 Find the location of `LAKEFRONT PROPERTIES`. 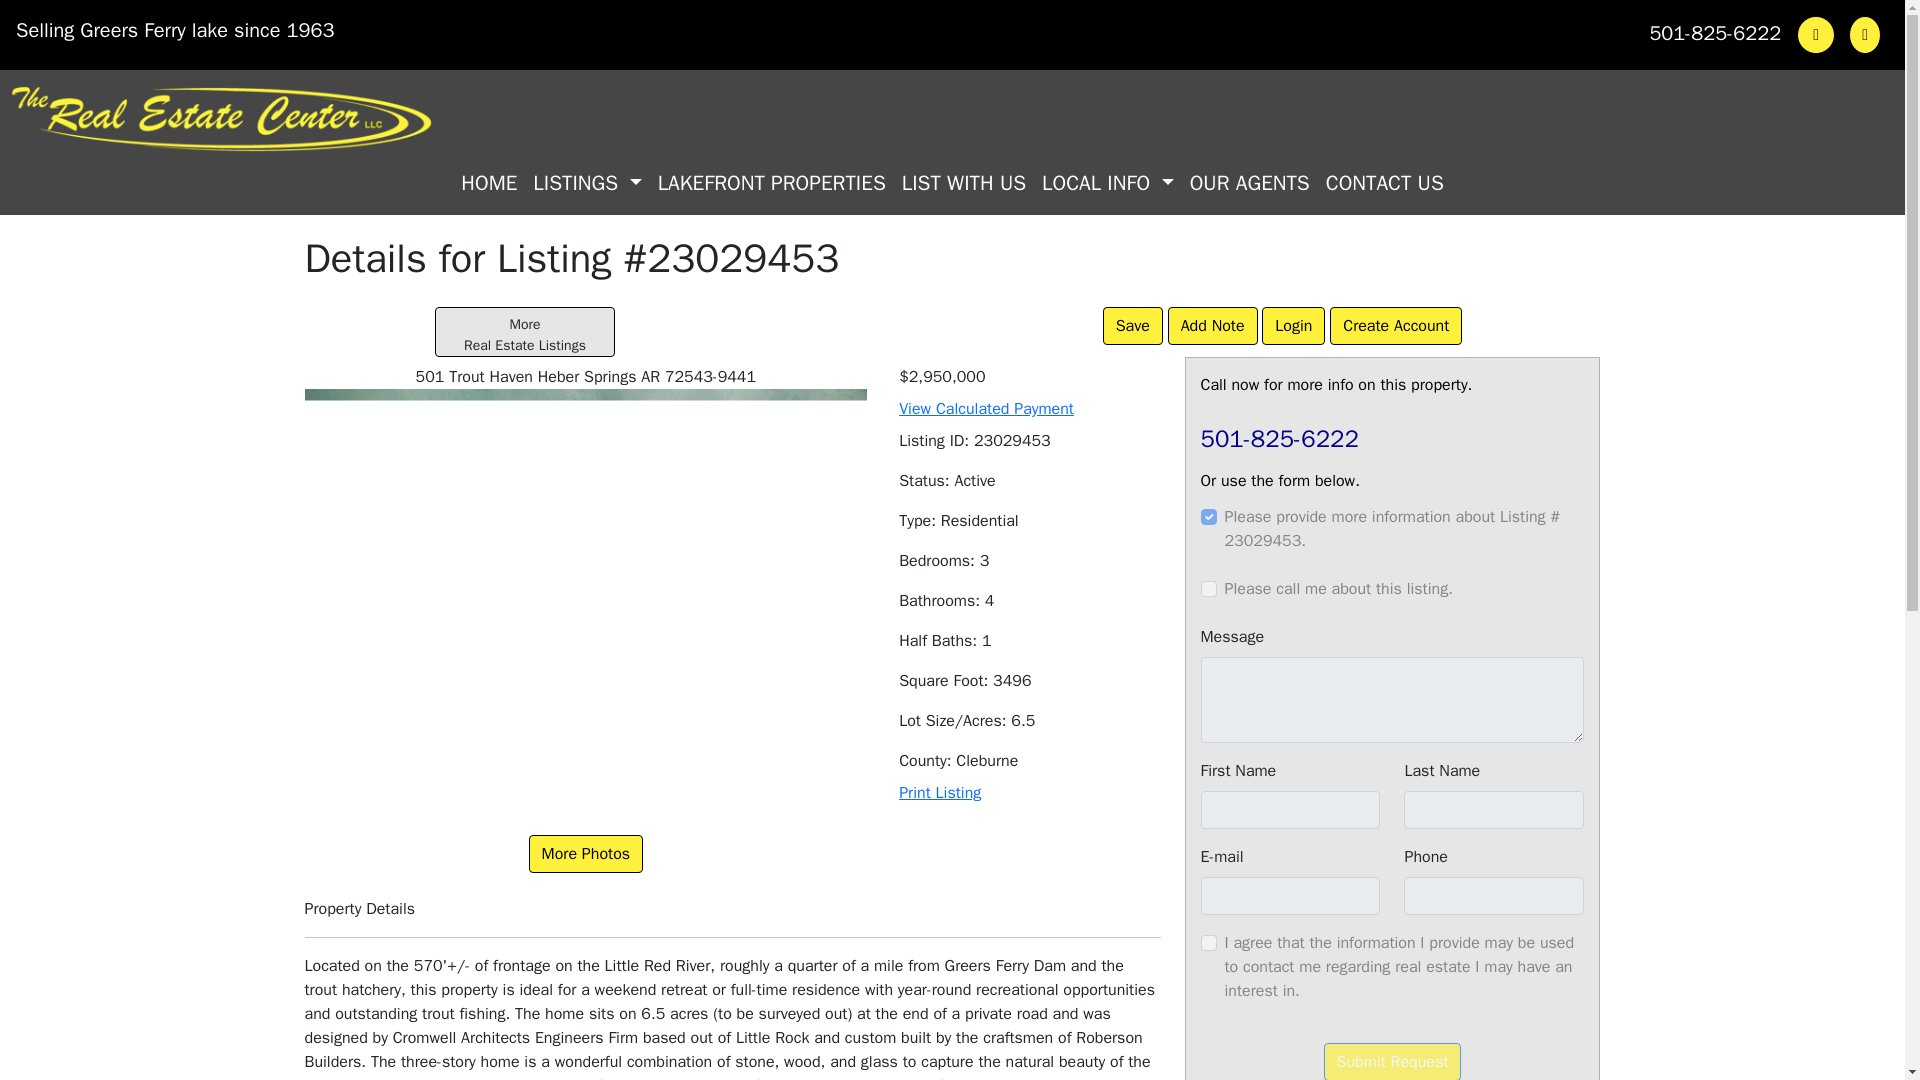

LAKEFRONT PROPERTIES is located at coordinates (1392, 1062).